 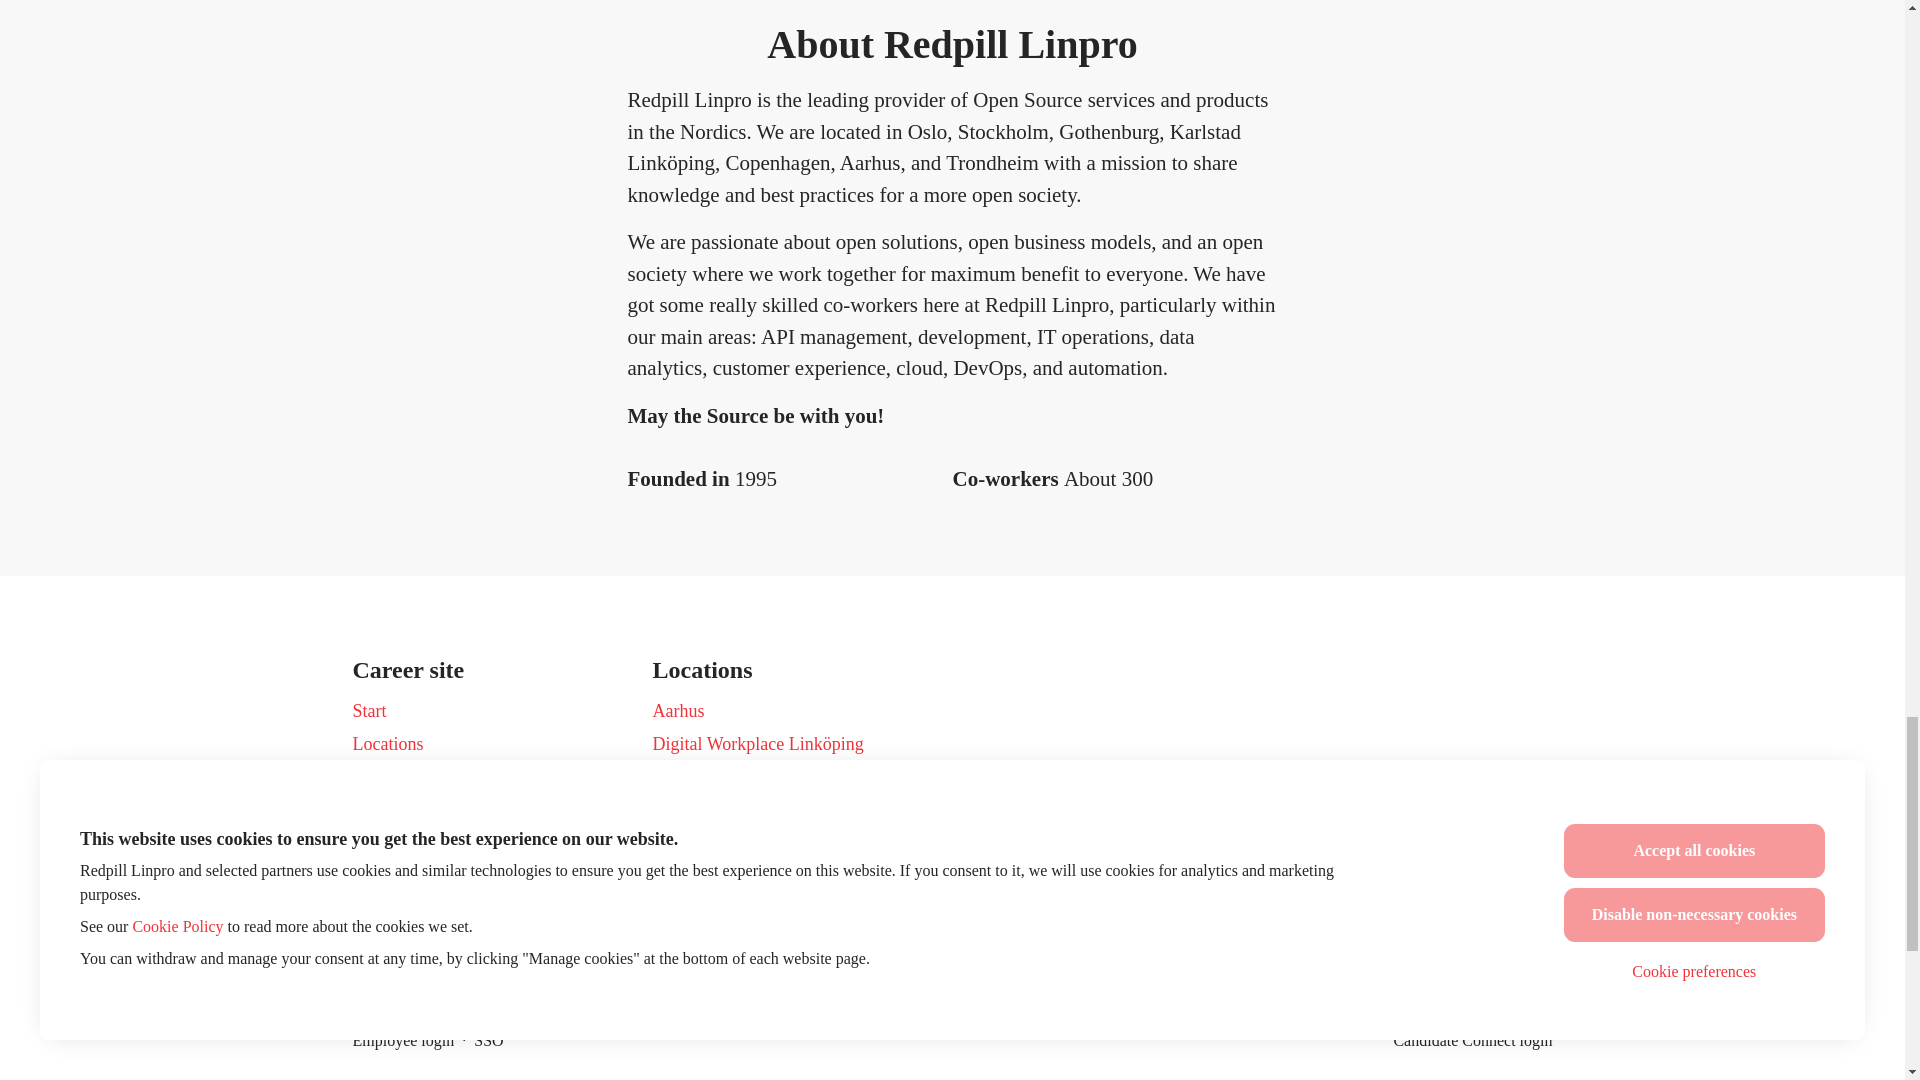 I want to click on Blog posts and IT Talks, so click(x=436, y=844).